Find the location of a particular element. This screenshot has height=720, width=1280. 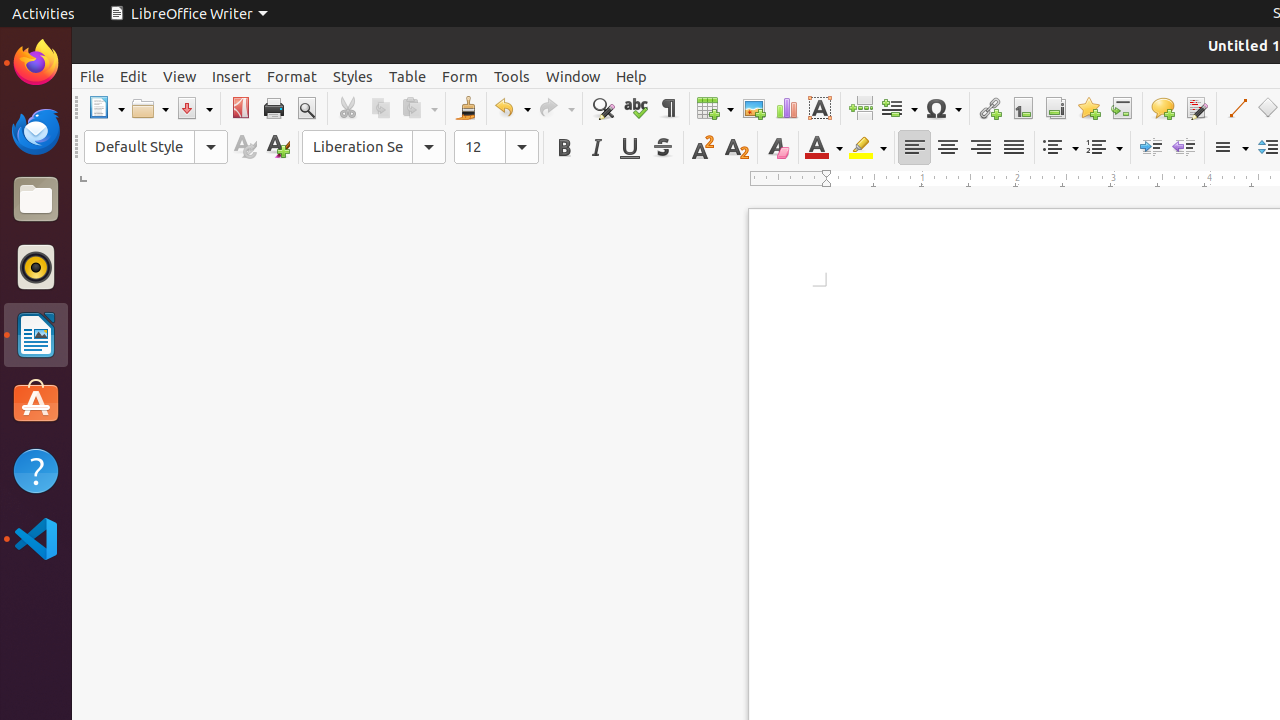

Chart is located at coordinates (786, 108).